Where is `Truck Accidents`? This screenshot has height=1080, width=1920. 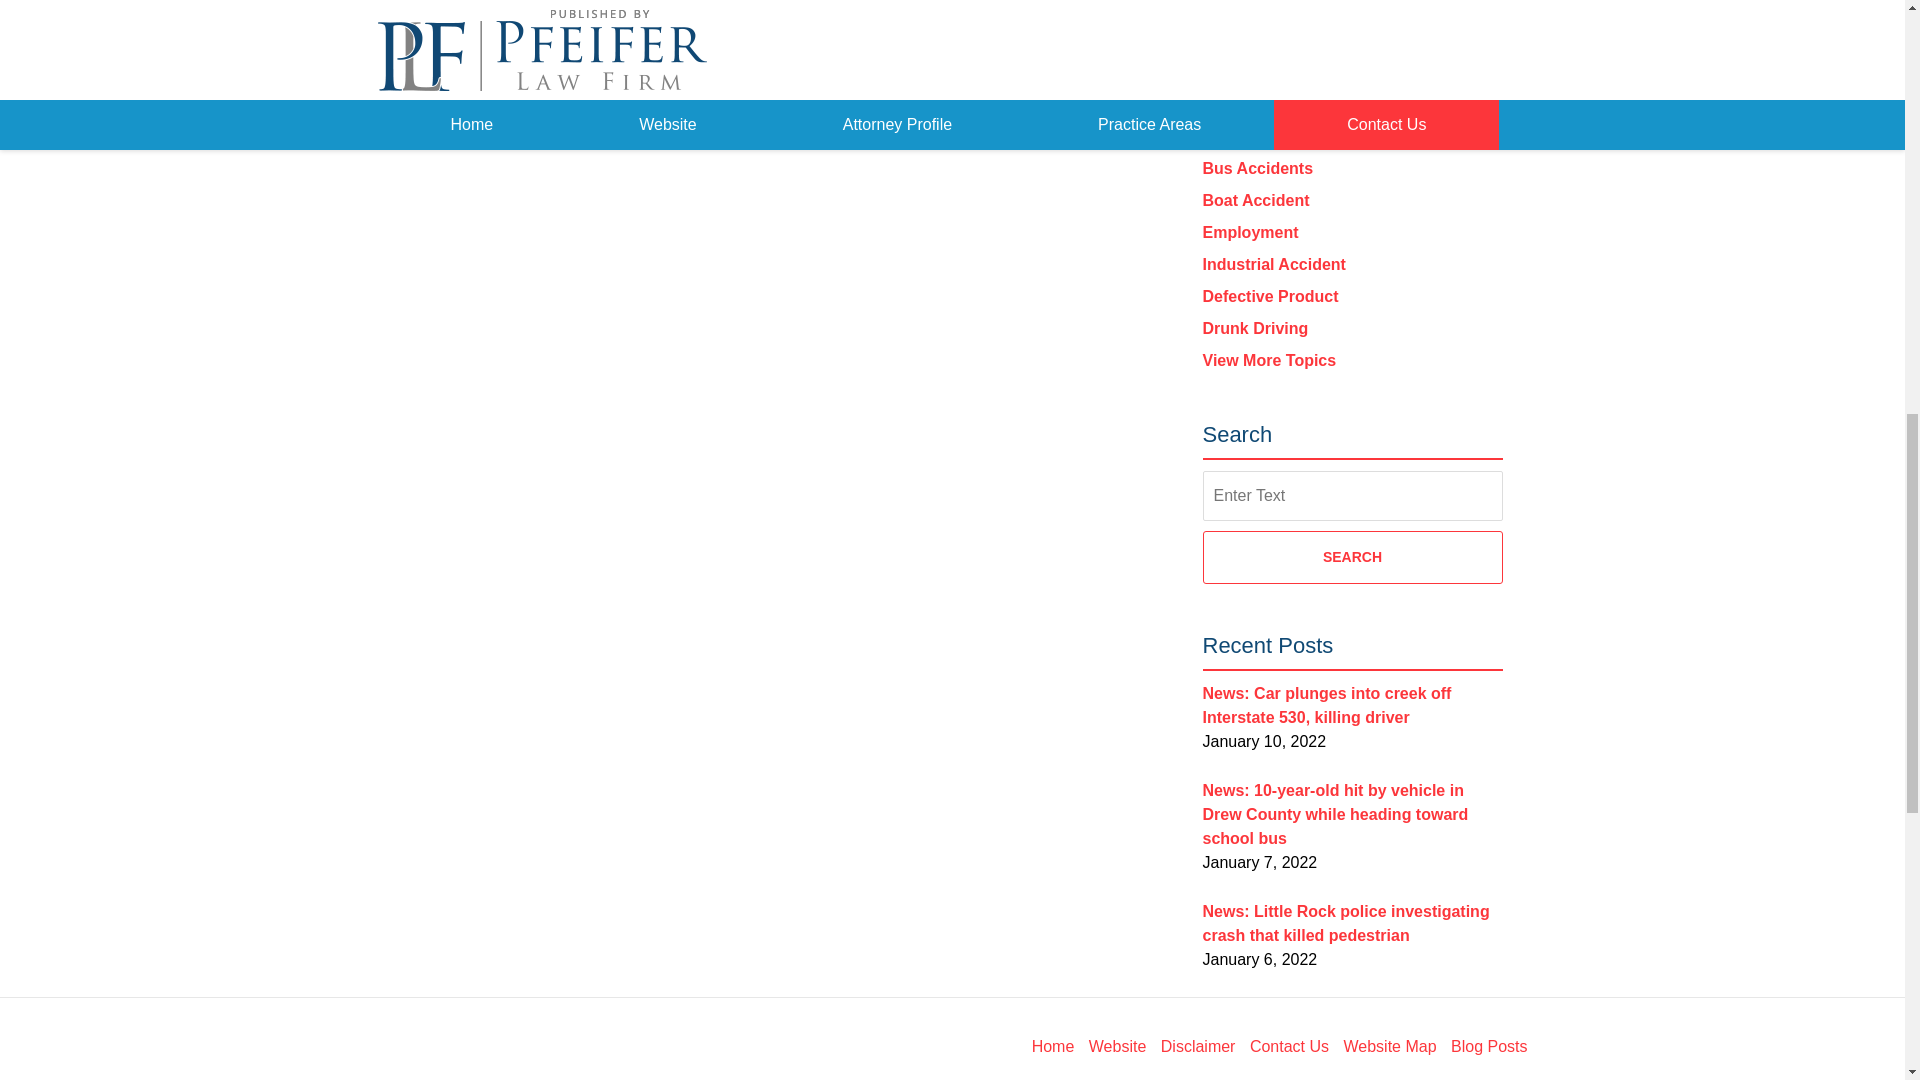
Truck Accidents is located at coordinates (1262, 8).